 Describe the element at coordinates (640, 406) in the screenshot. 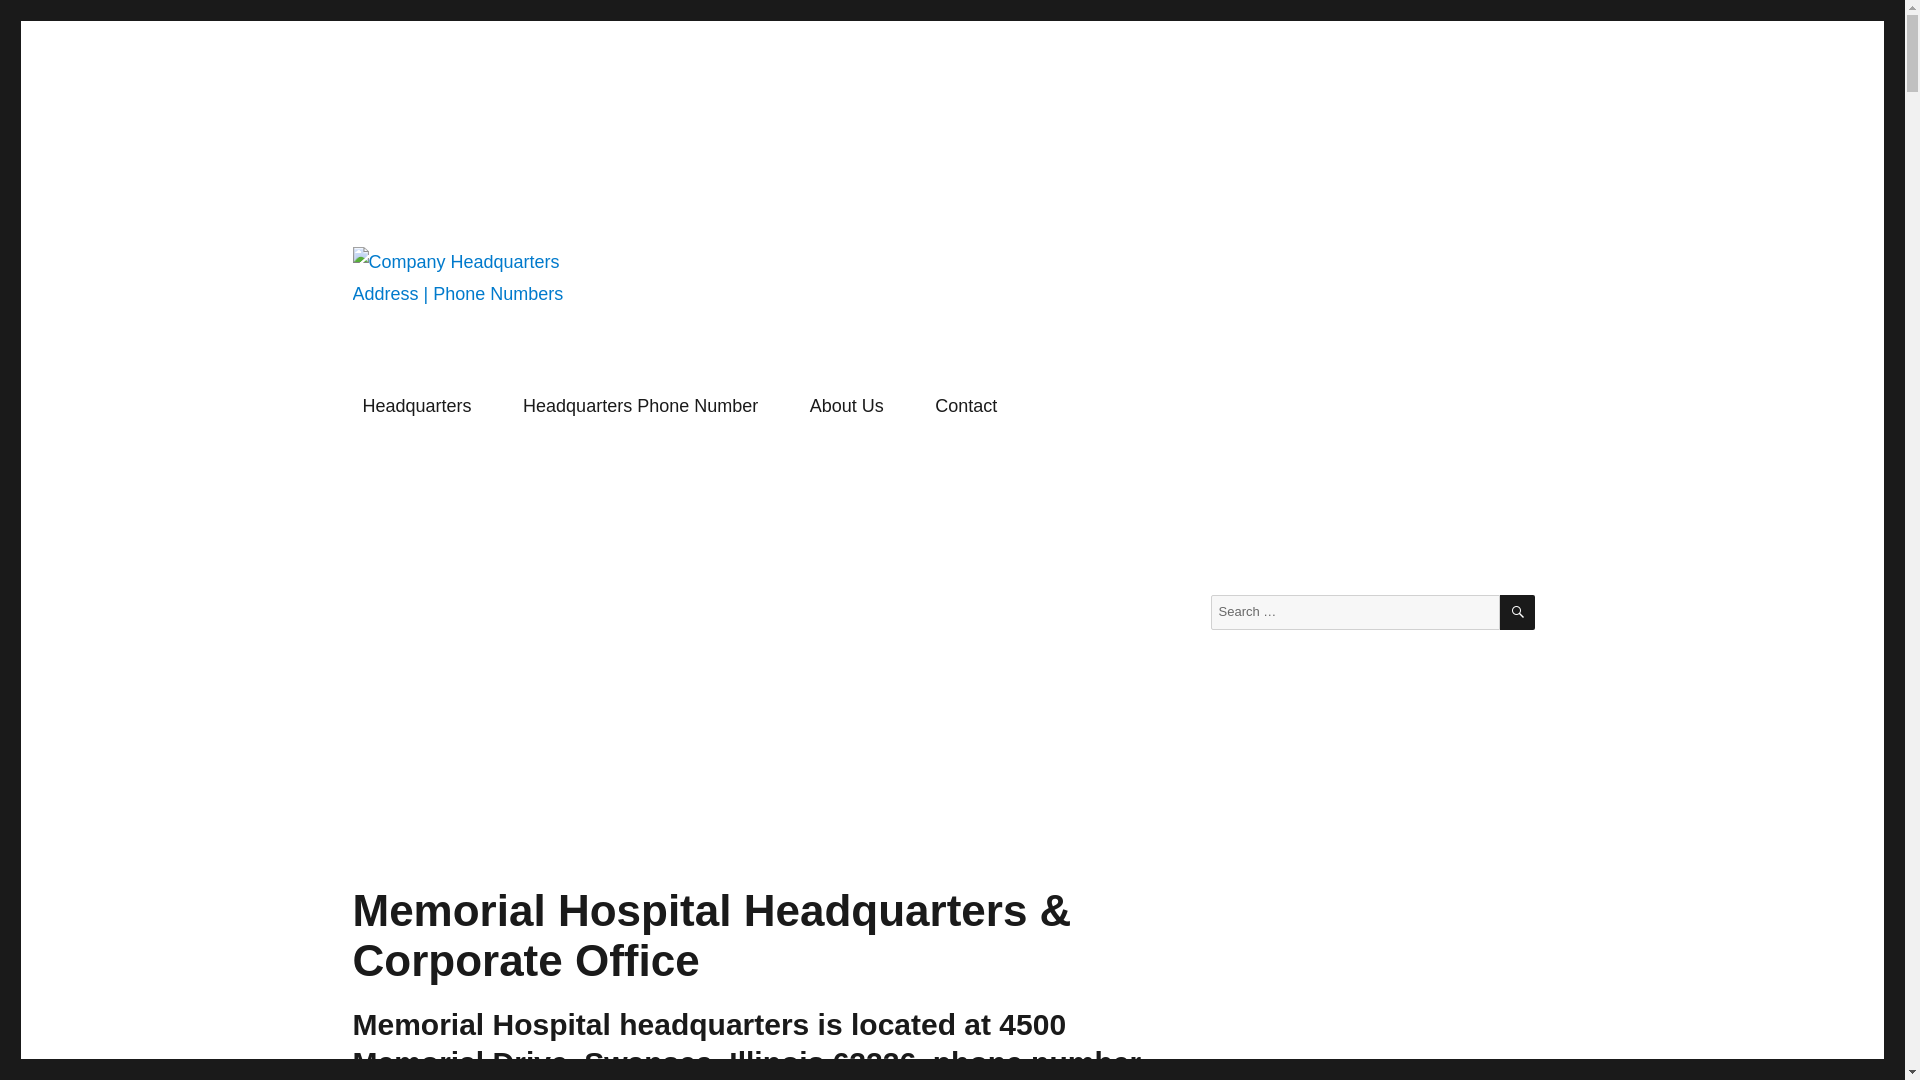

I see `Headquarters Phone Number` at that location.